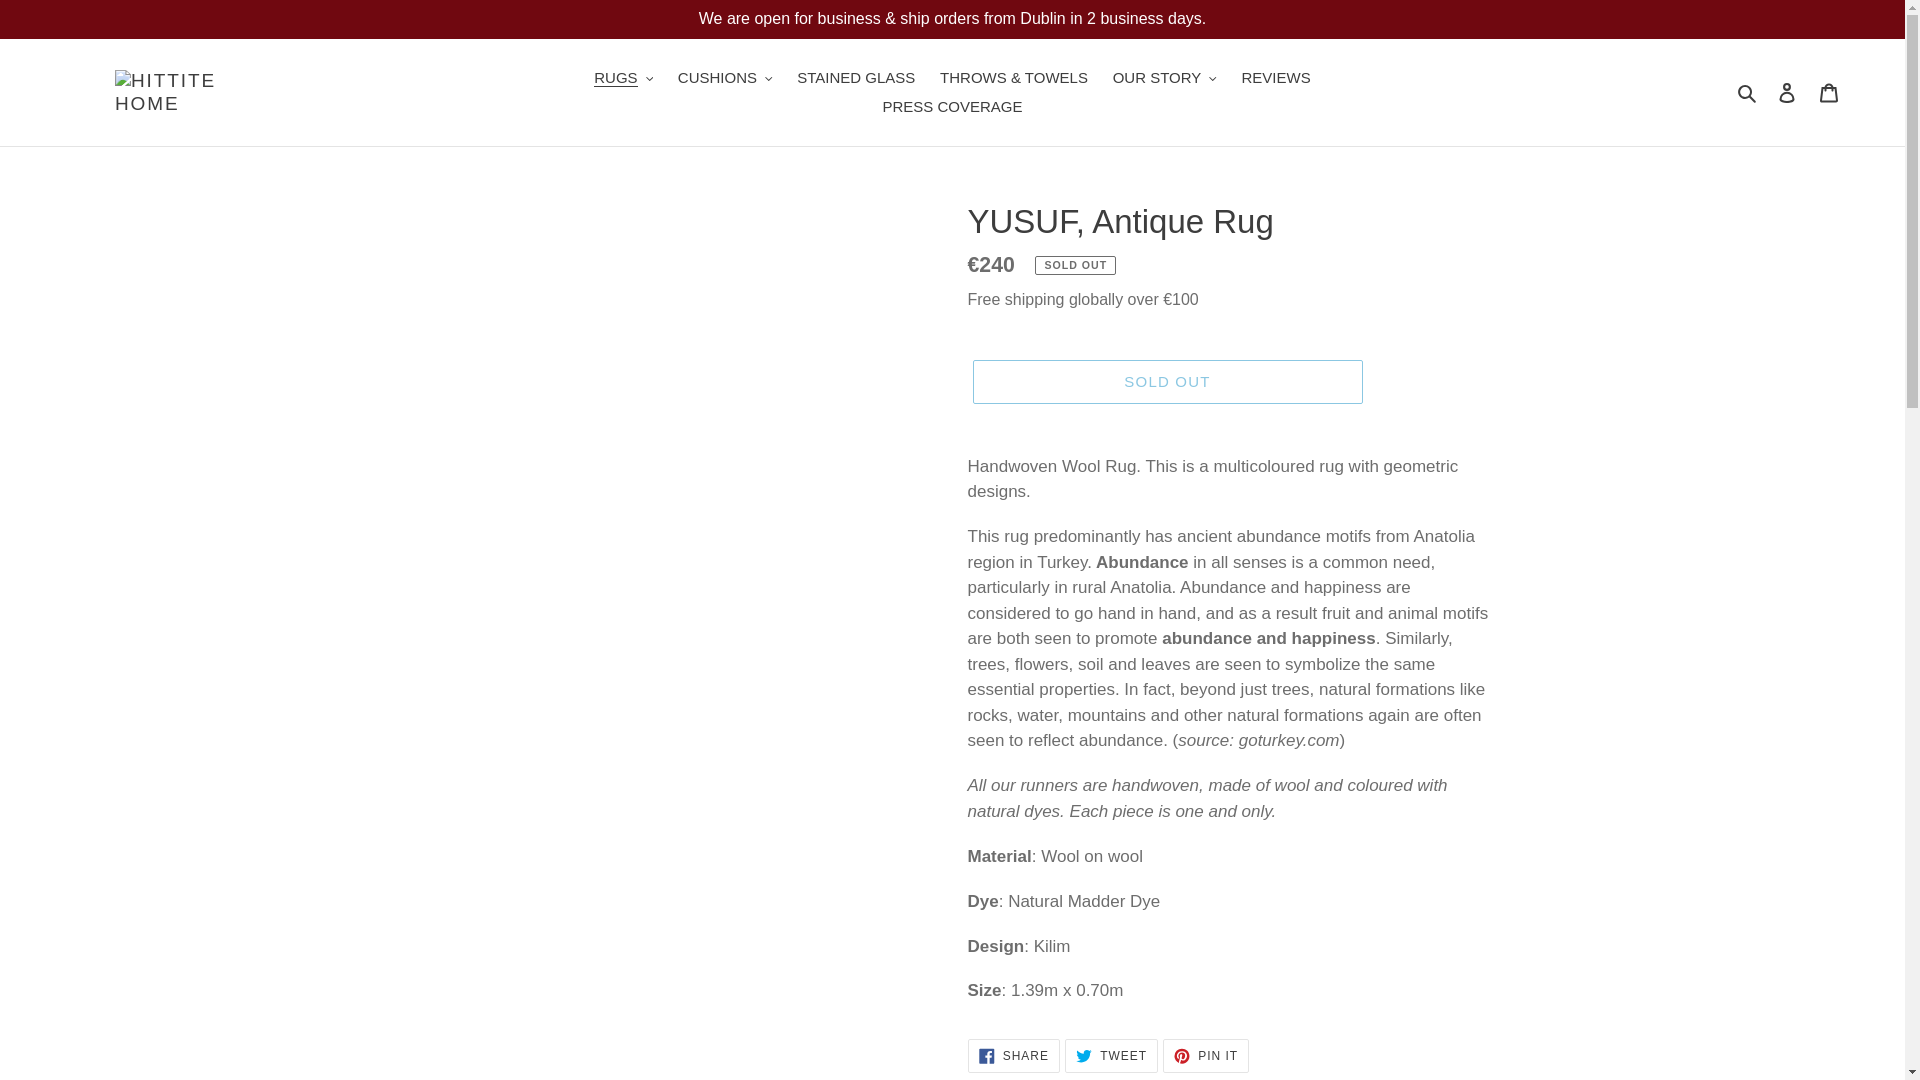 This screenshot has height=1080, width=1920. I want to click on PRESS COVERAGE, so click(952, 106).